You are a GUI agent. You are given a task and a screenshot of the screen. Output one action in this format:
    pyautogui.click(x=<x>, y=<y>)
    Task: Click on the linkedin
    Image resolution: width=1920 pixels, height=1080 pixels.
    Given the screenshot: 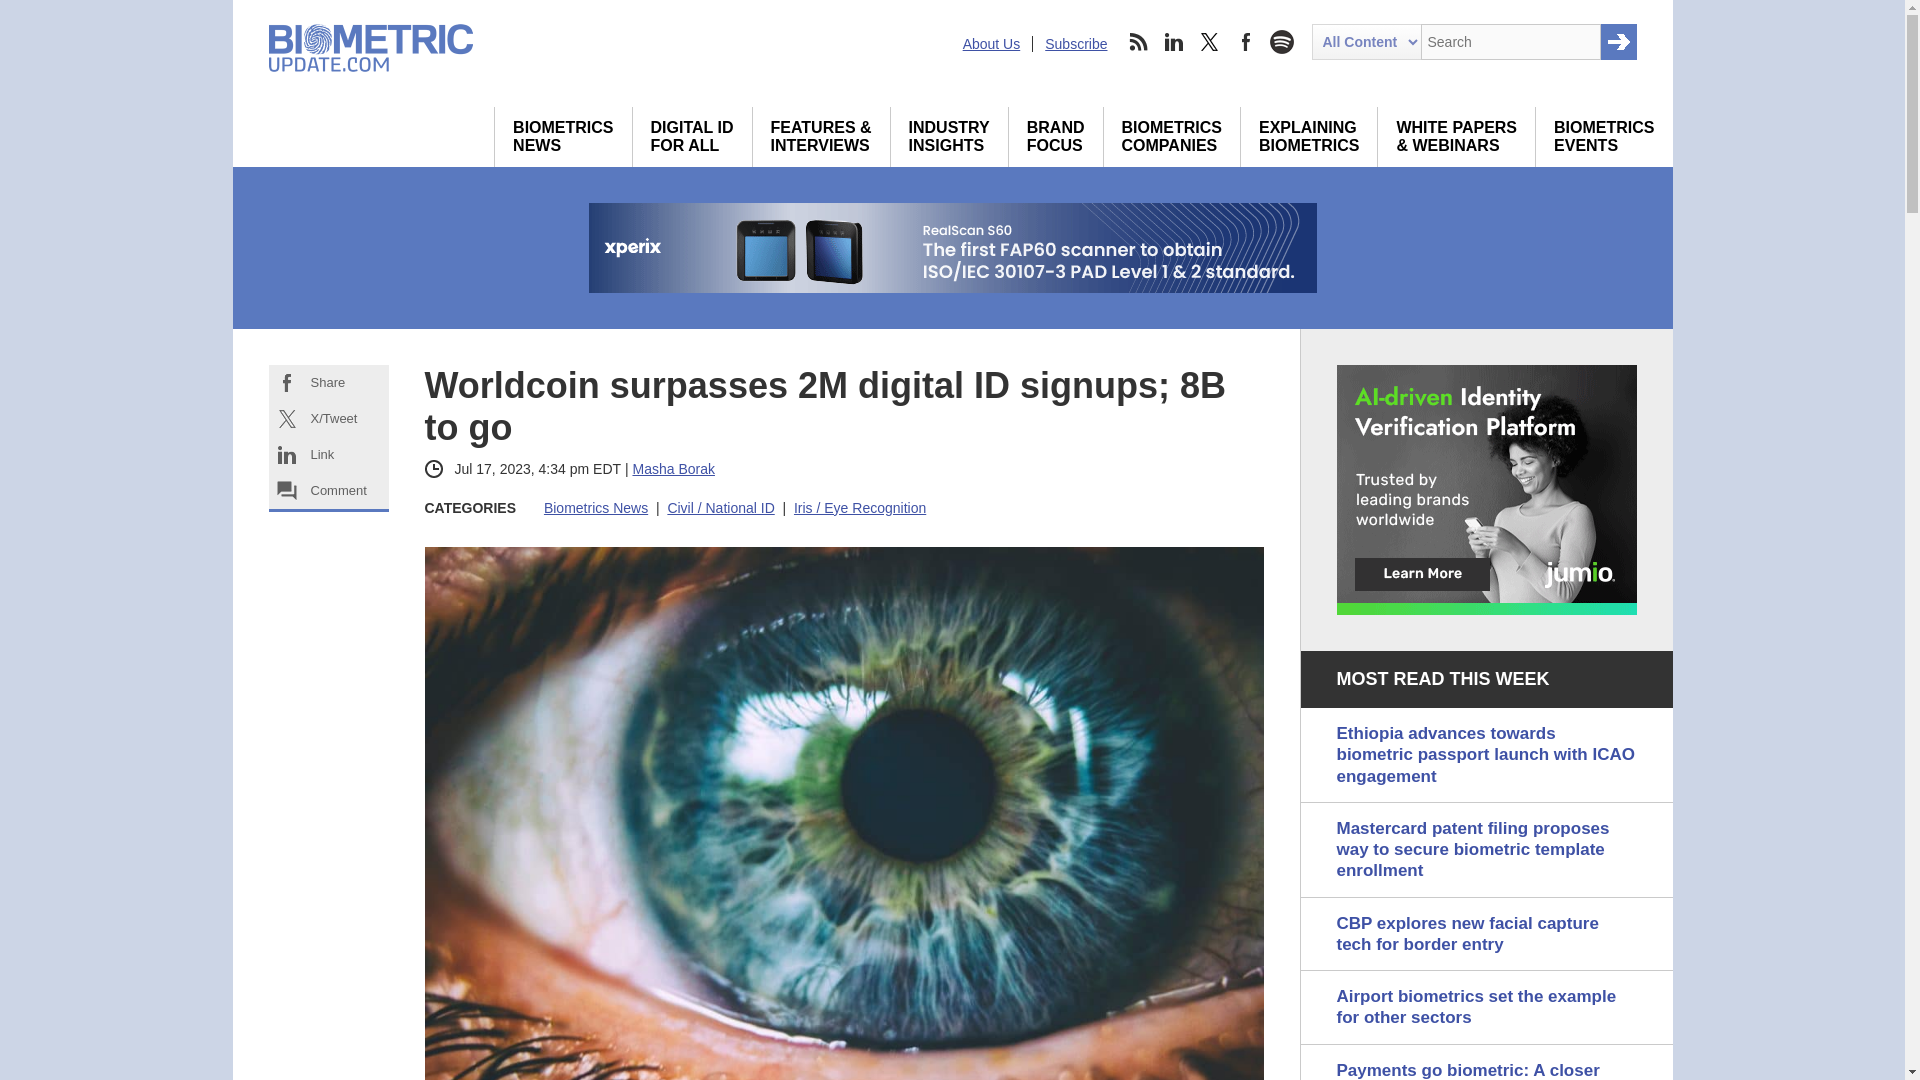 What is the action you would take?
    pyautogui.click(x=1174, y=42)
    